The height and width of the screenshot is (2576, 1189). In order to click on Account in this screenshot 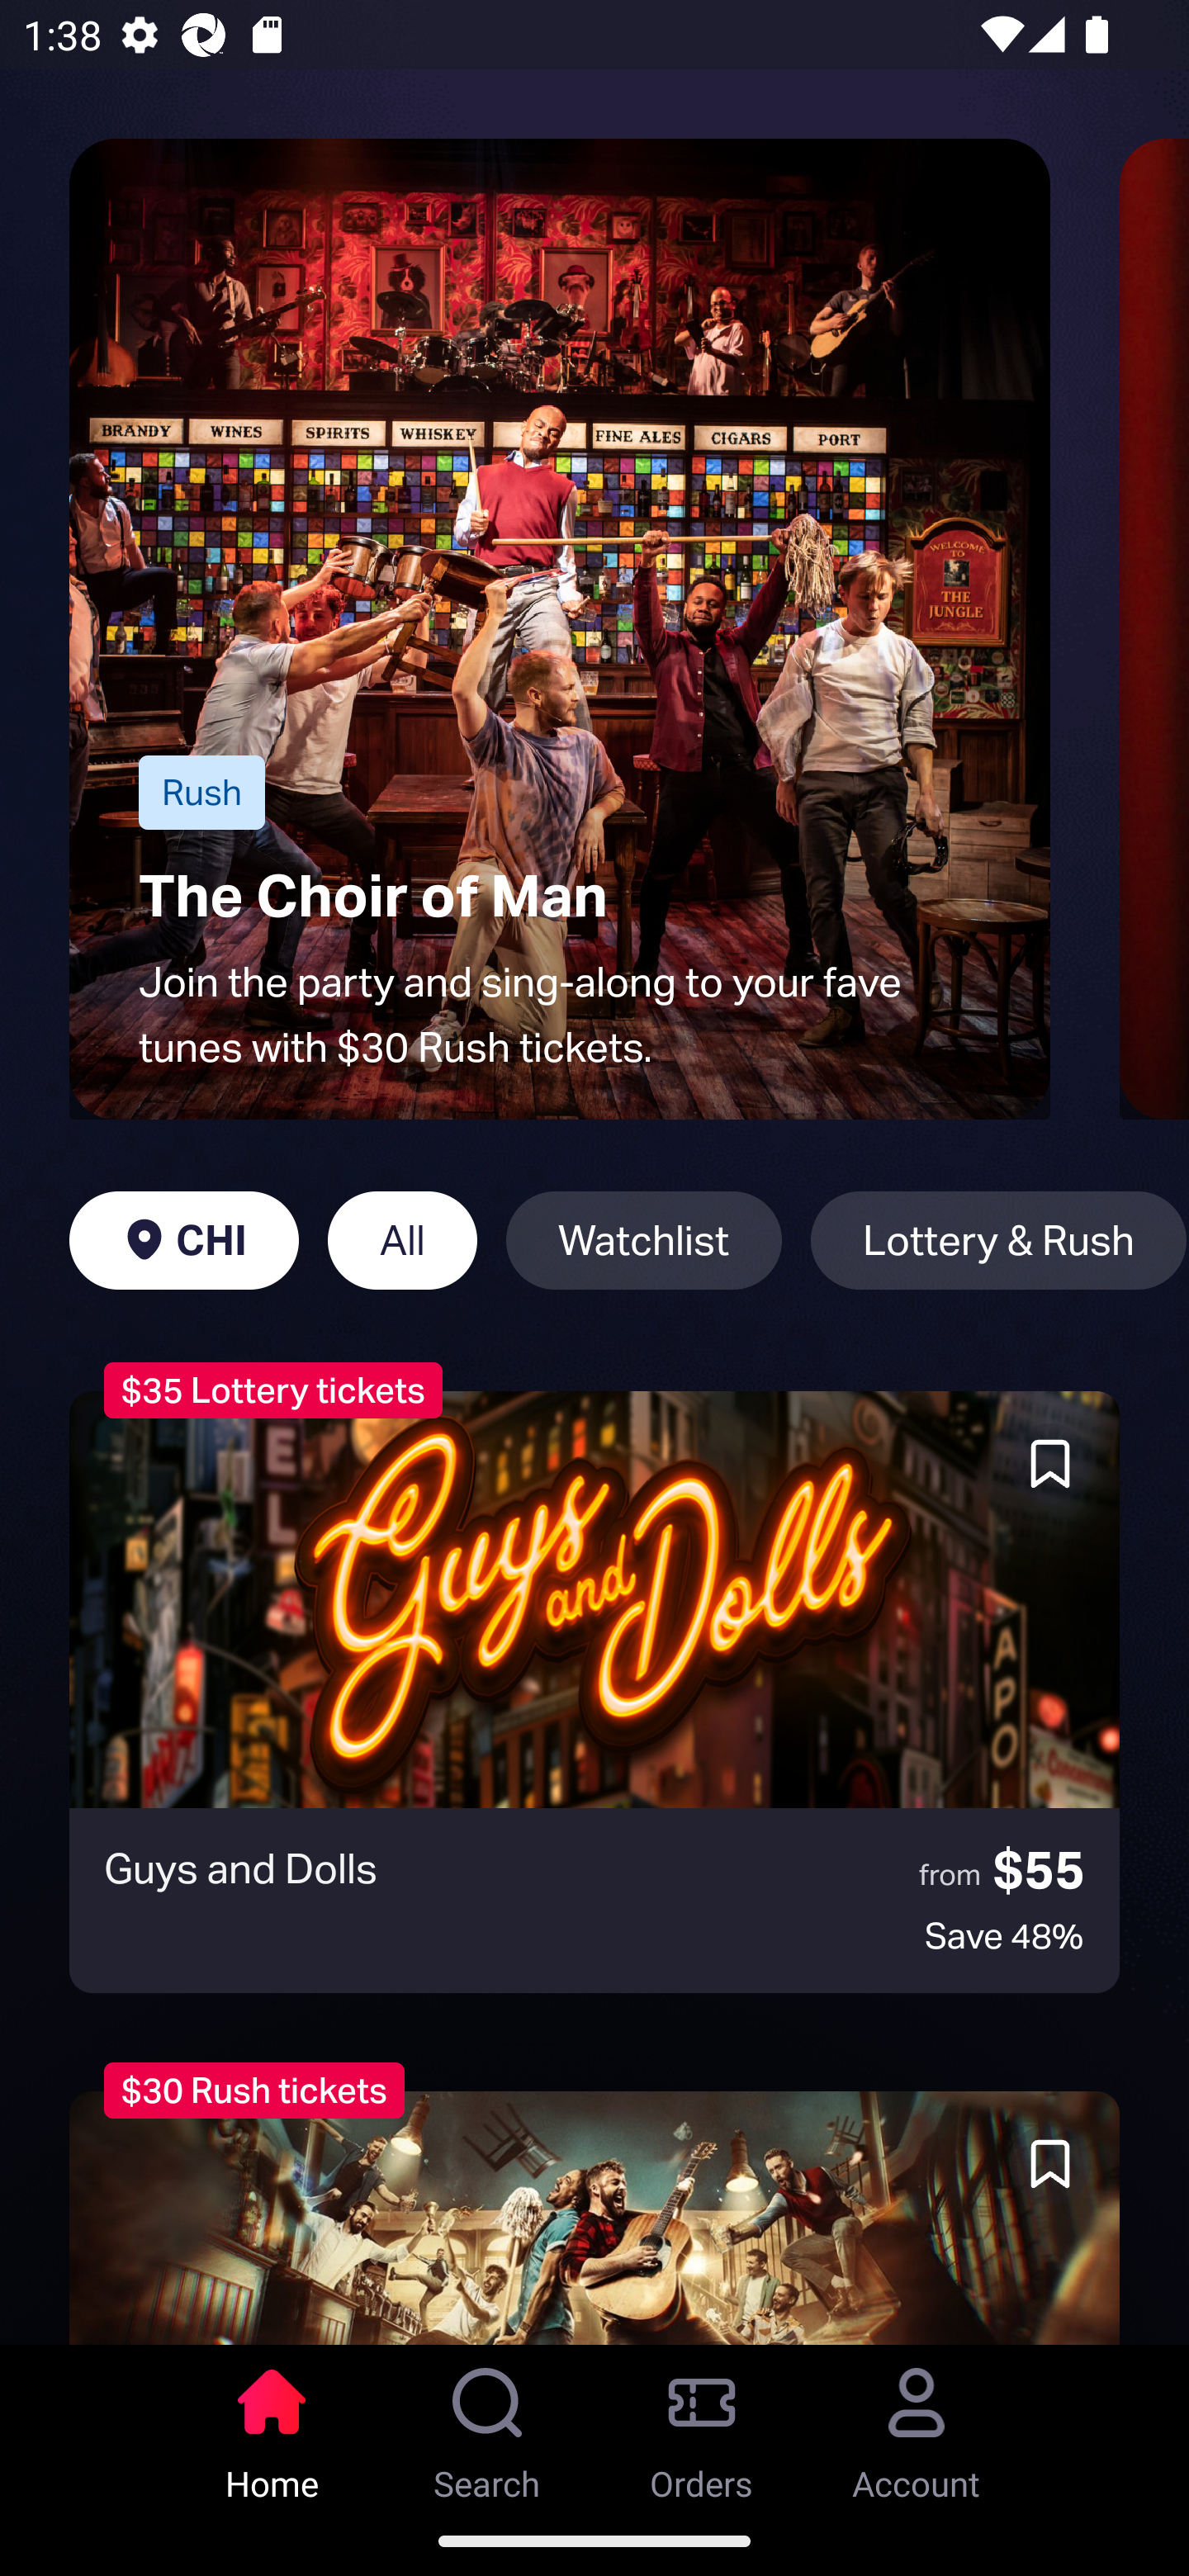, I will do `click(917, 2425)`.